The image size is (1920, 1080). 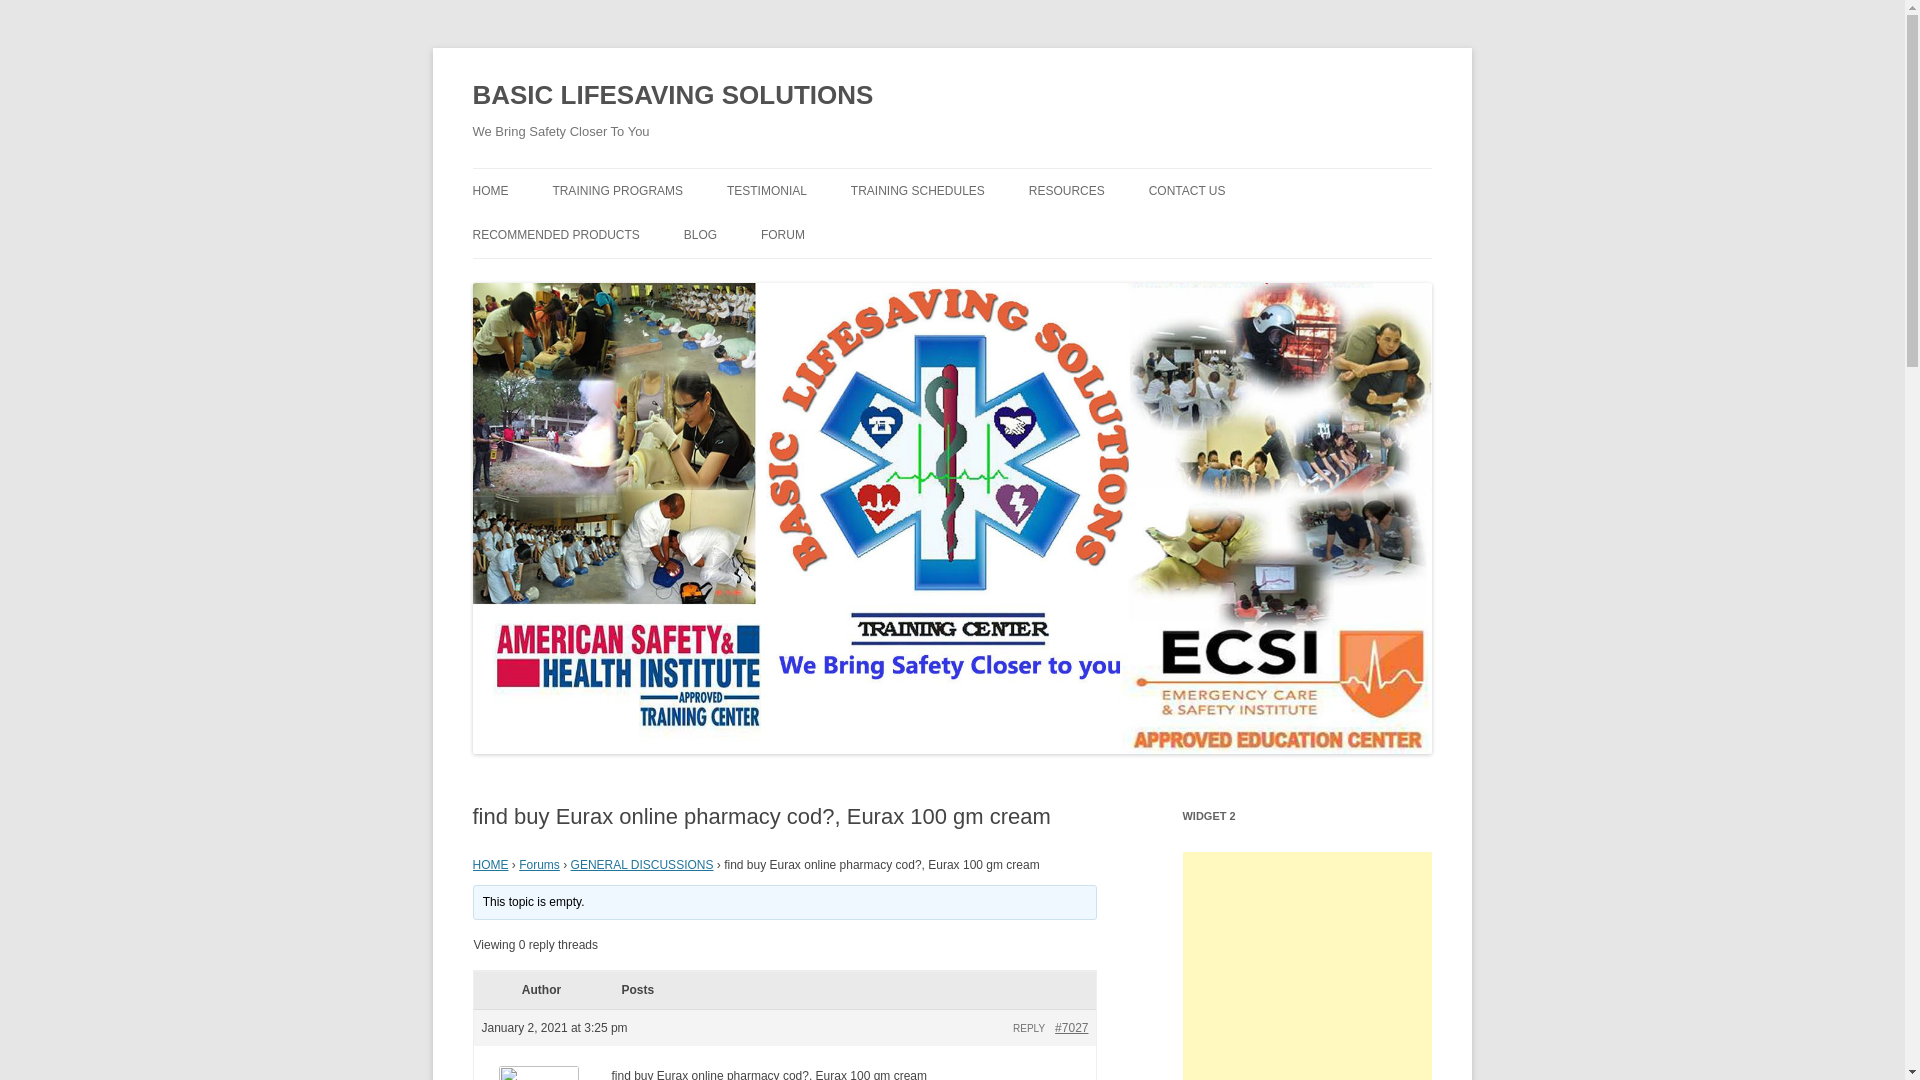 What do you see at coordinates (766, 190) in the screenshot?
I see `TESTIMONIAL` at bounding box center [766, 190].